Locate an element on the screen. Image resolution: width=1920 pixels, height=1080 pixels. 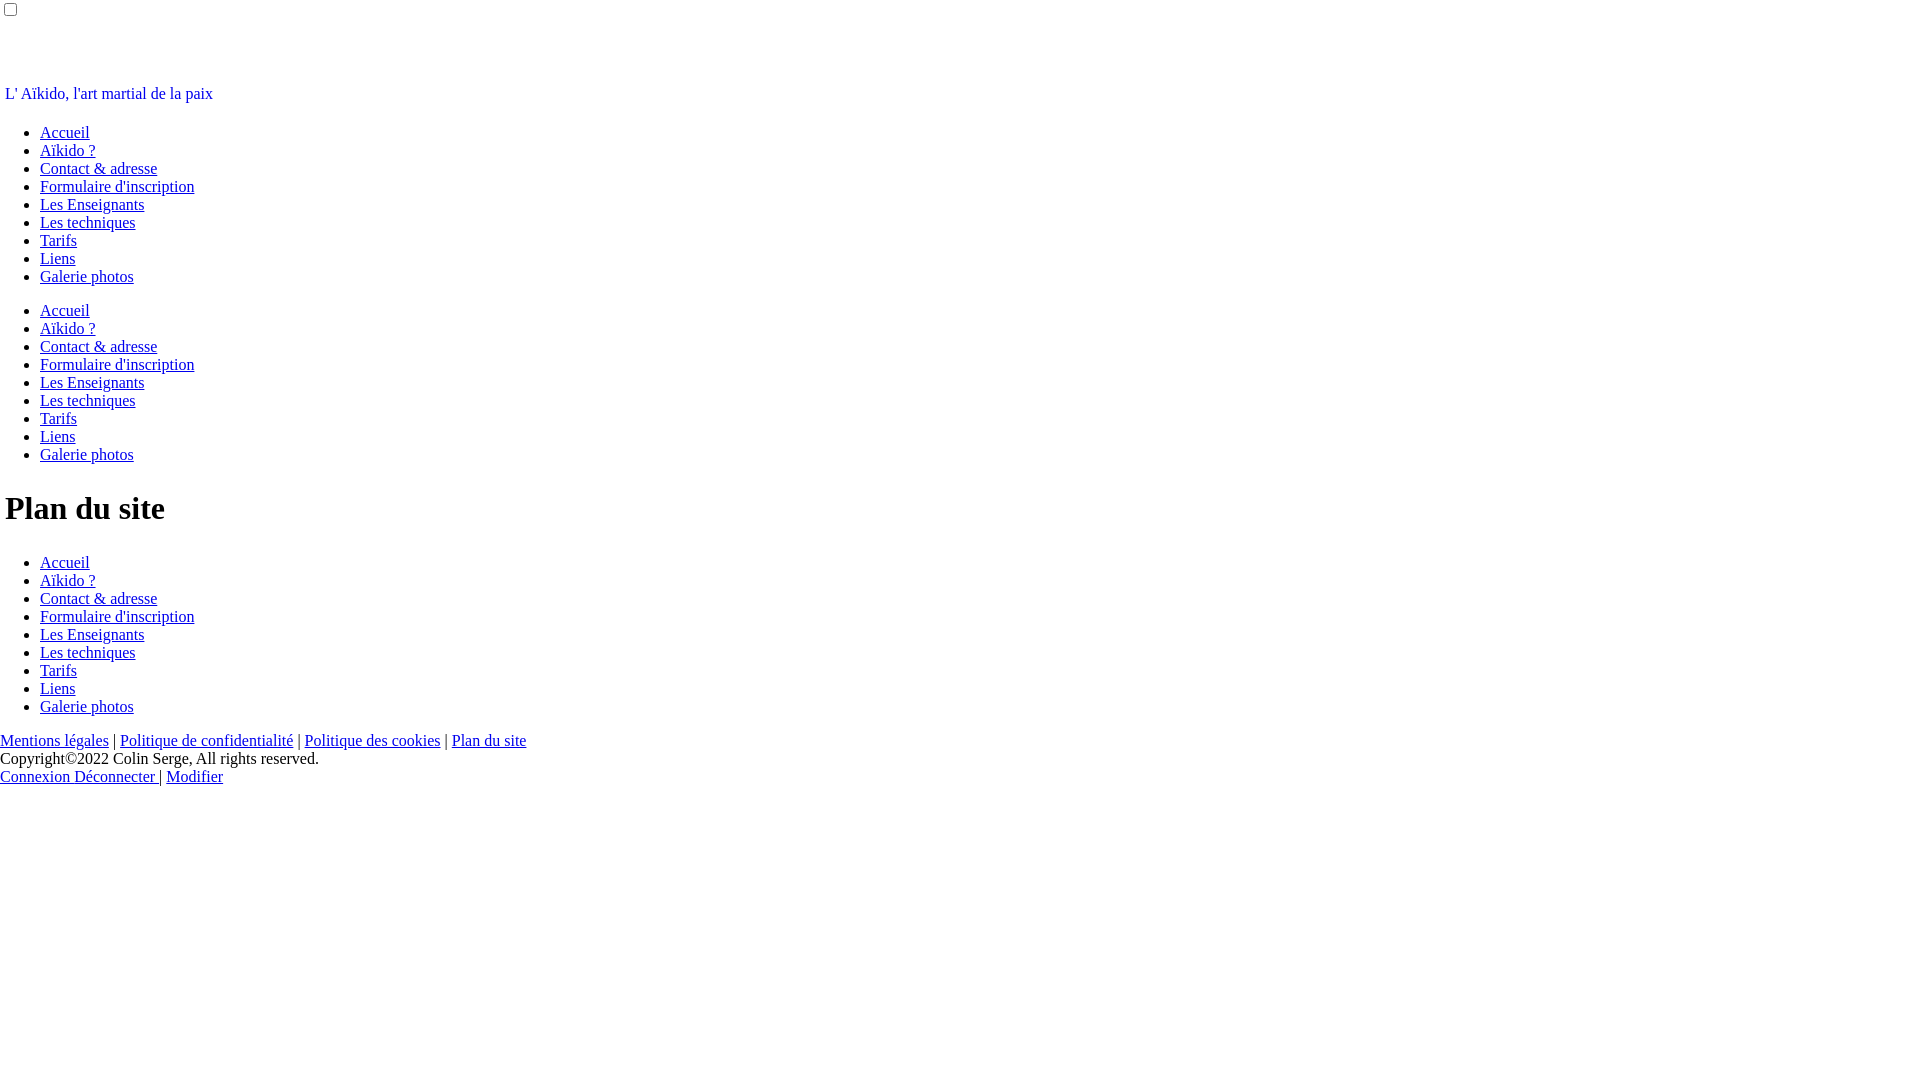
Politique des cookies is located at coordinates (373, 740).